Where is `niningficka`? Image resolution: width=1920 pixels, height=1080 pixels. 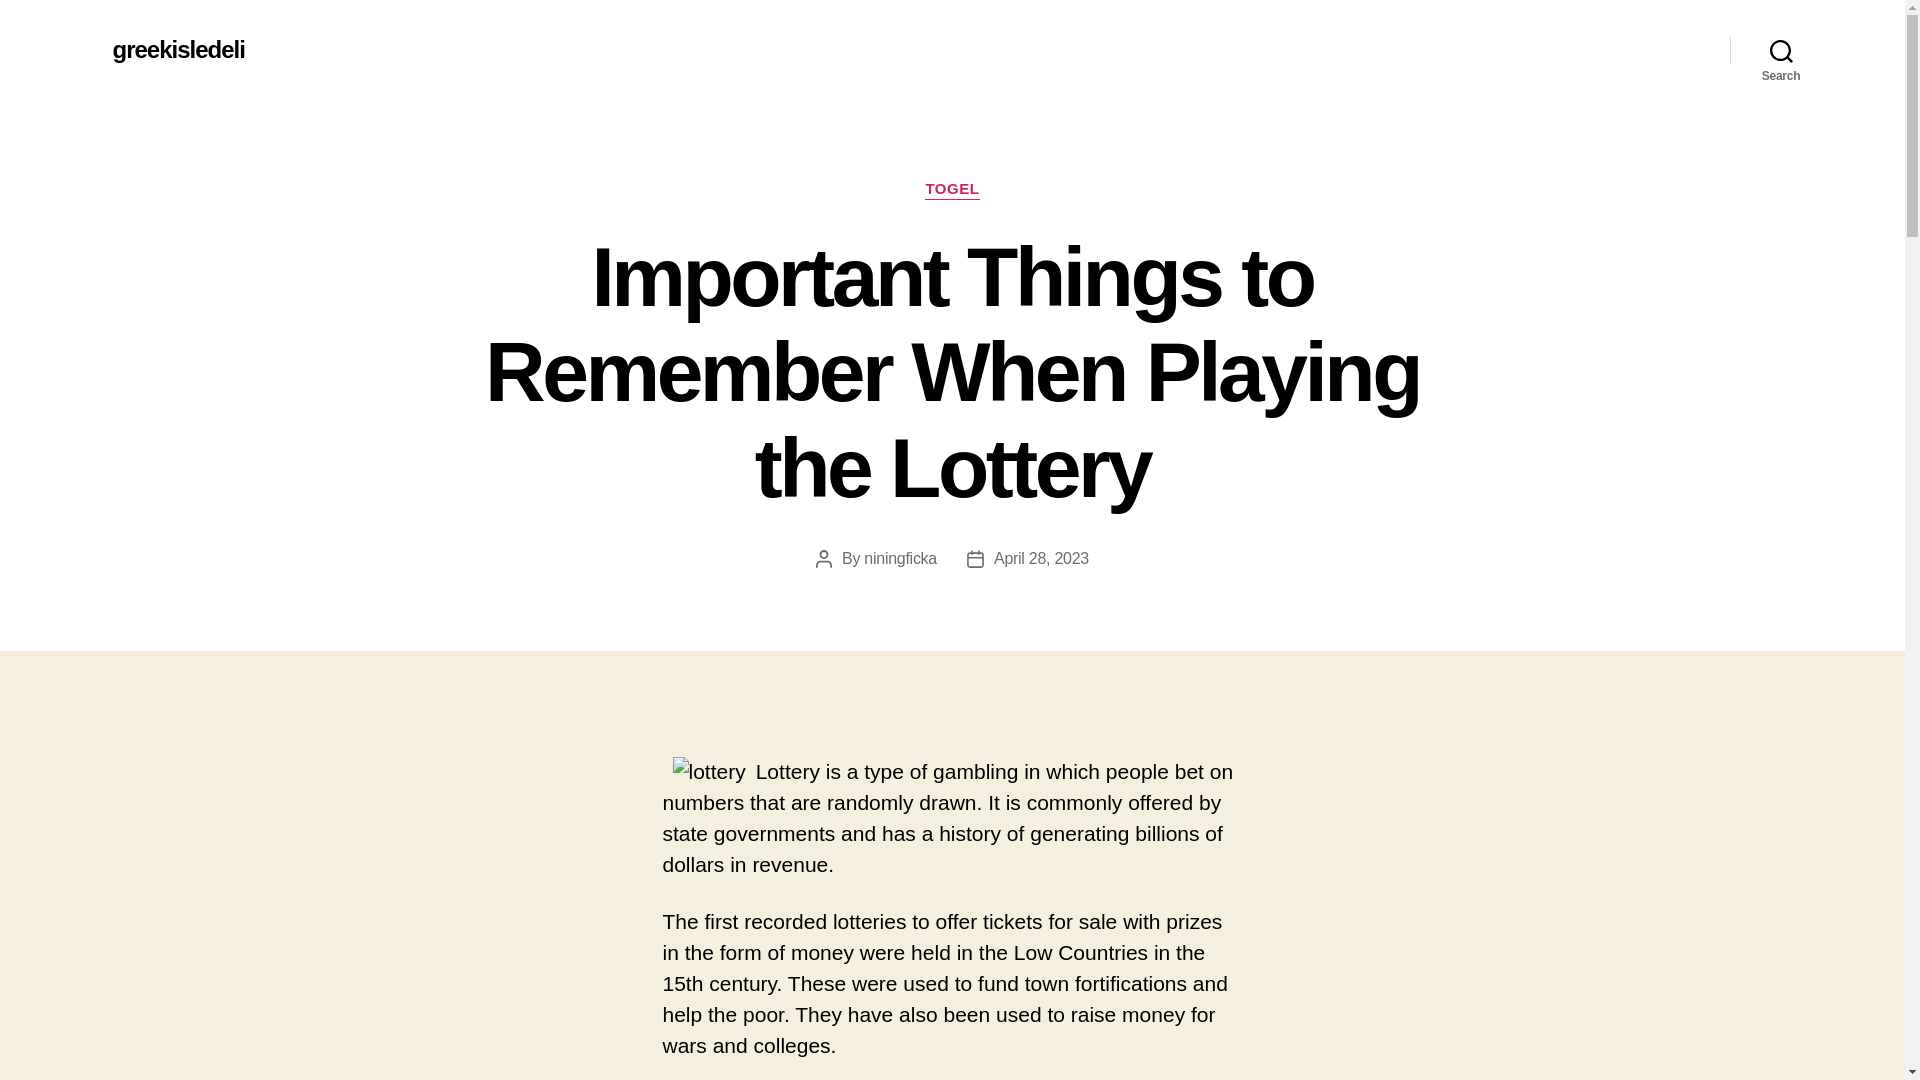 niningficka is located at coordinates (900, 558).